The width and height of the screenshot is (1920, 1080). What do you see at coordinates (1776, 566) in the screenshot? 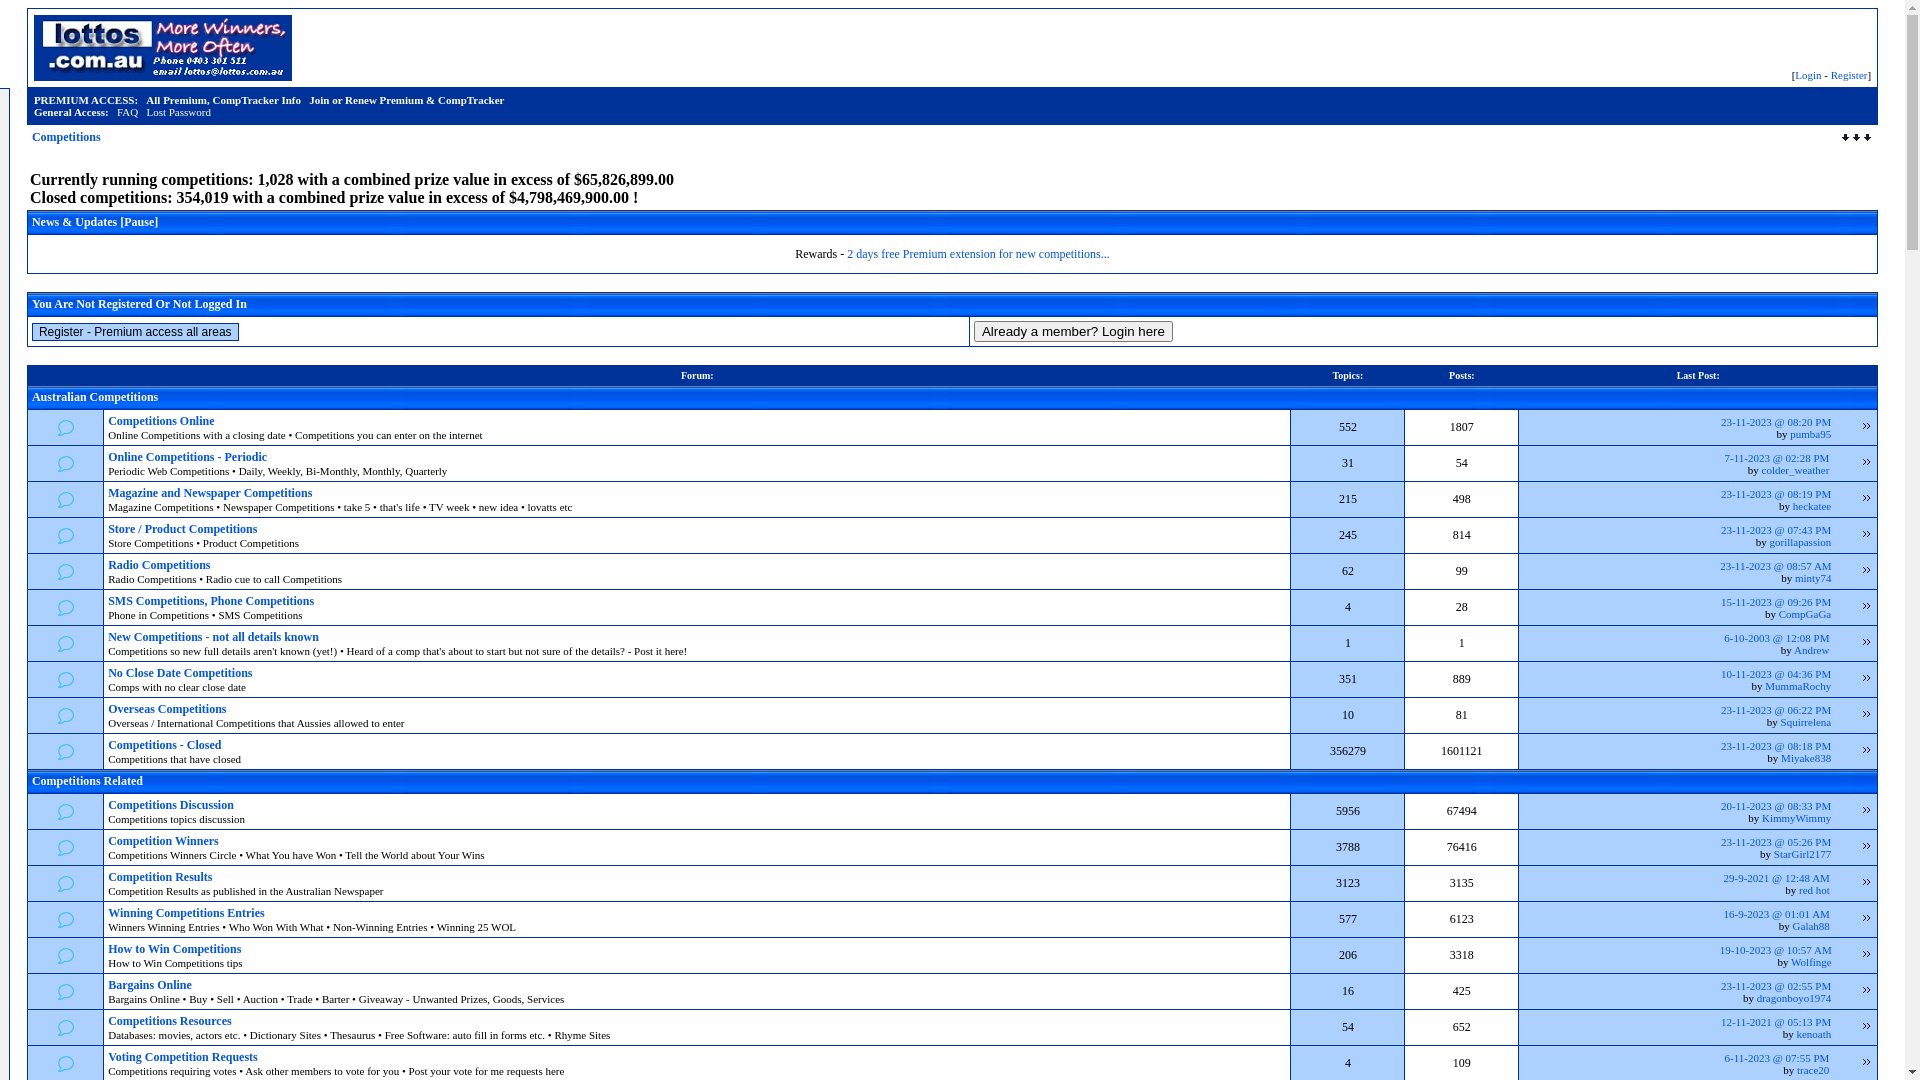
I see `23-11-2023 @ 08:57 AM` at bounding box center [1776, 566].